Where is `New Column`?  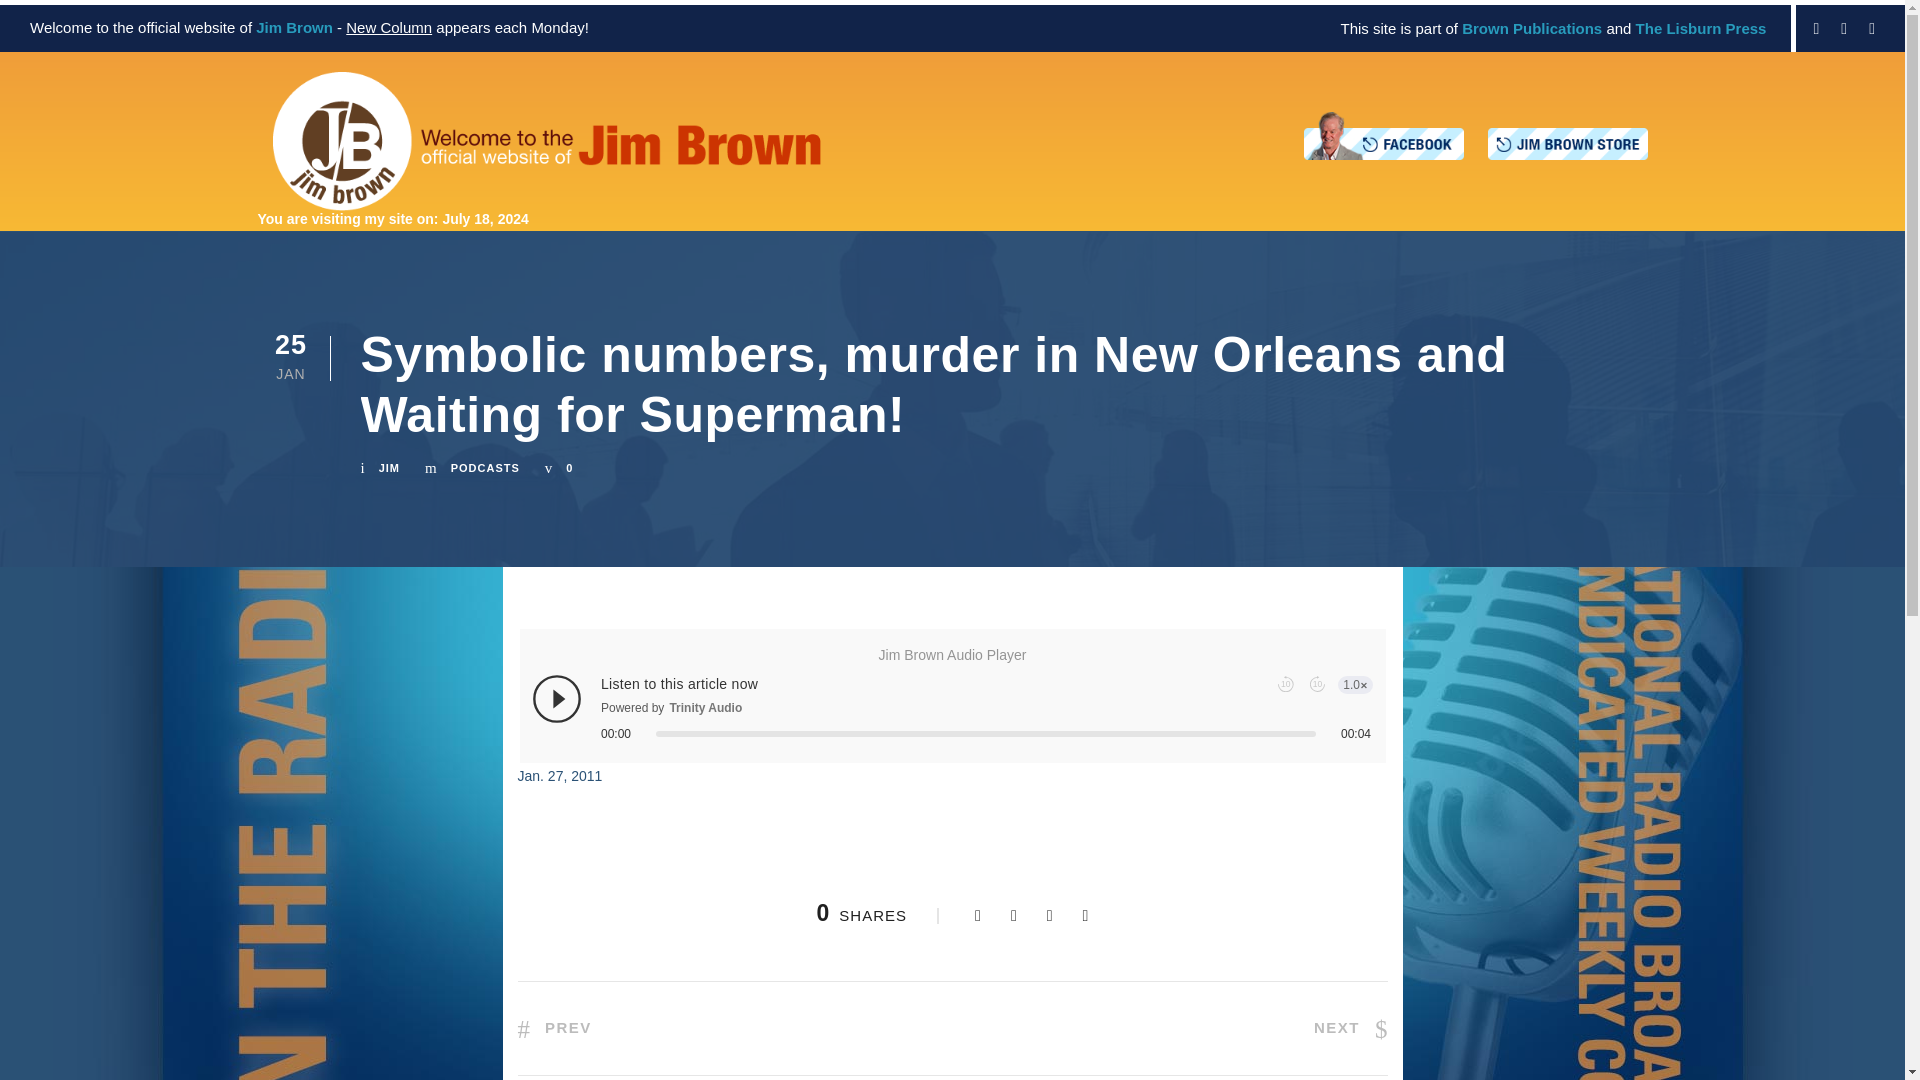 New Column is located at coordinates (388, 27).